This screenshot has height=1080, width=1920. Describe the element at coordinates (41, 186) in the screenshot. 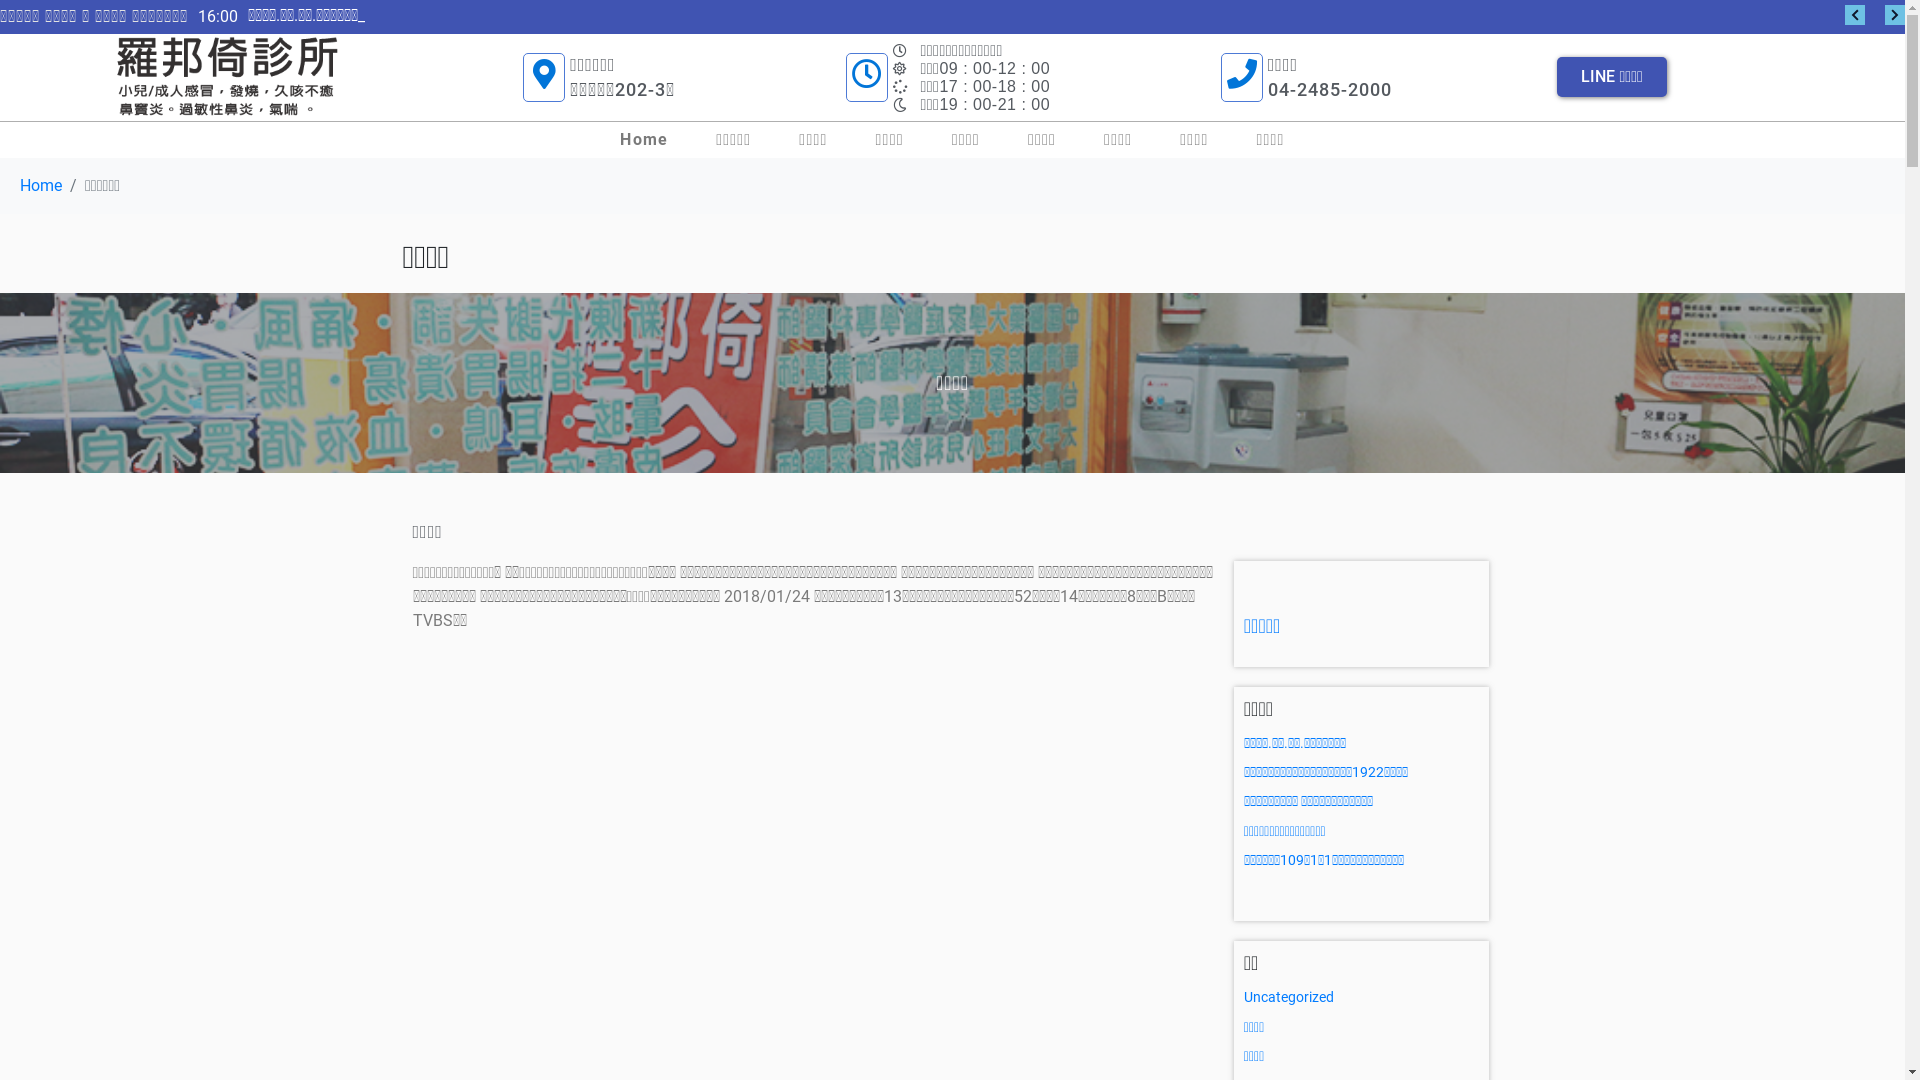

I see `Home` at that location.